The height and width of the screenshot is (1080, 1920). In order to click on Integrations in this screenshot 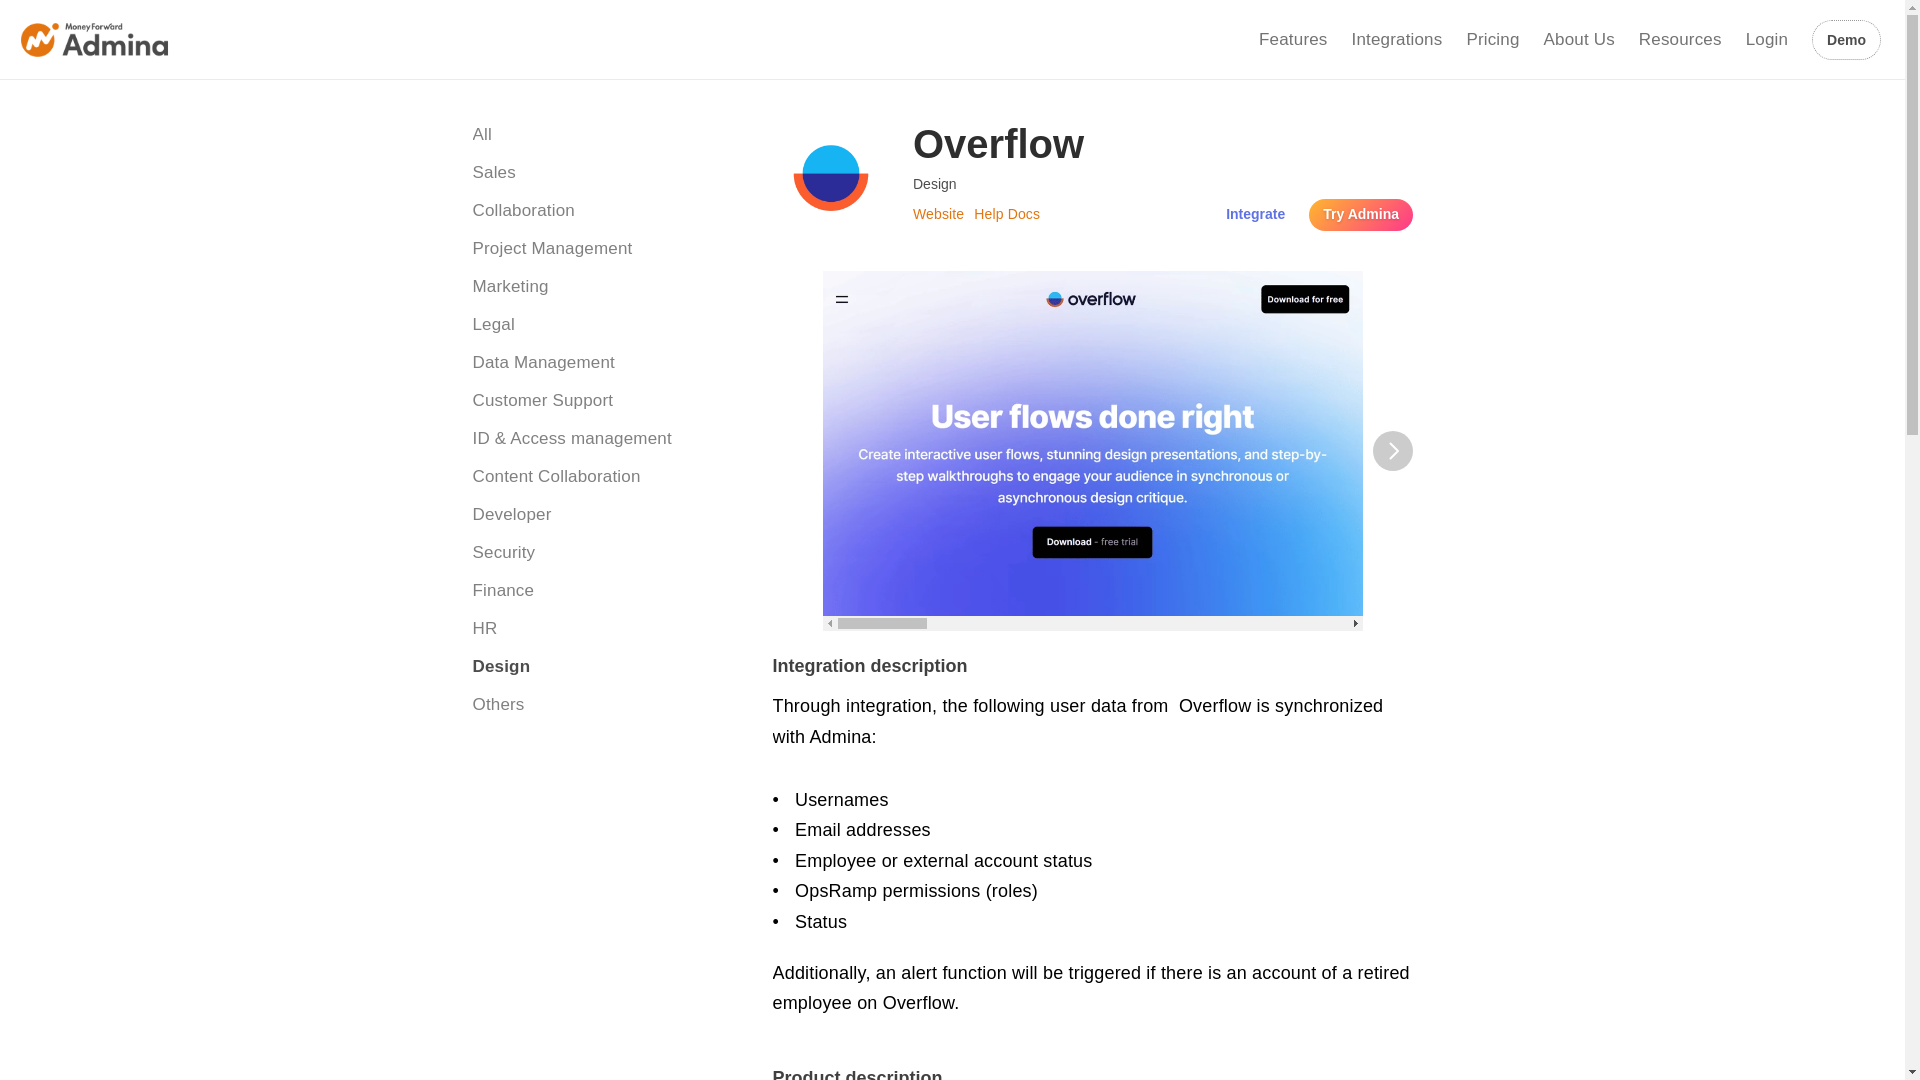, I will do `click(1397, 39)`.